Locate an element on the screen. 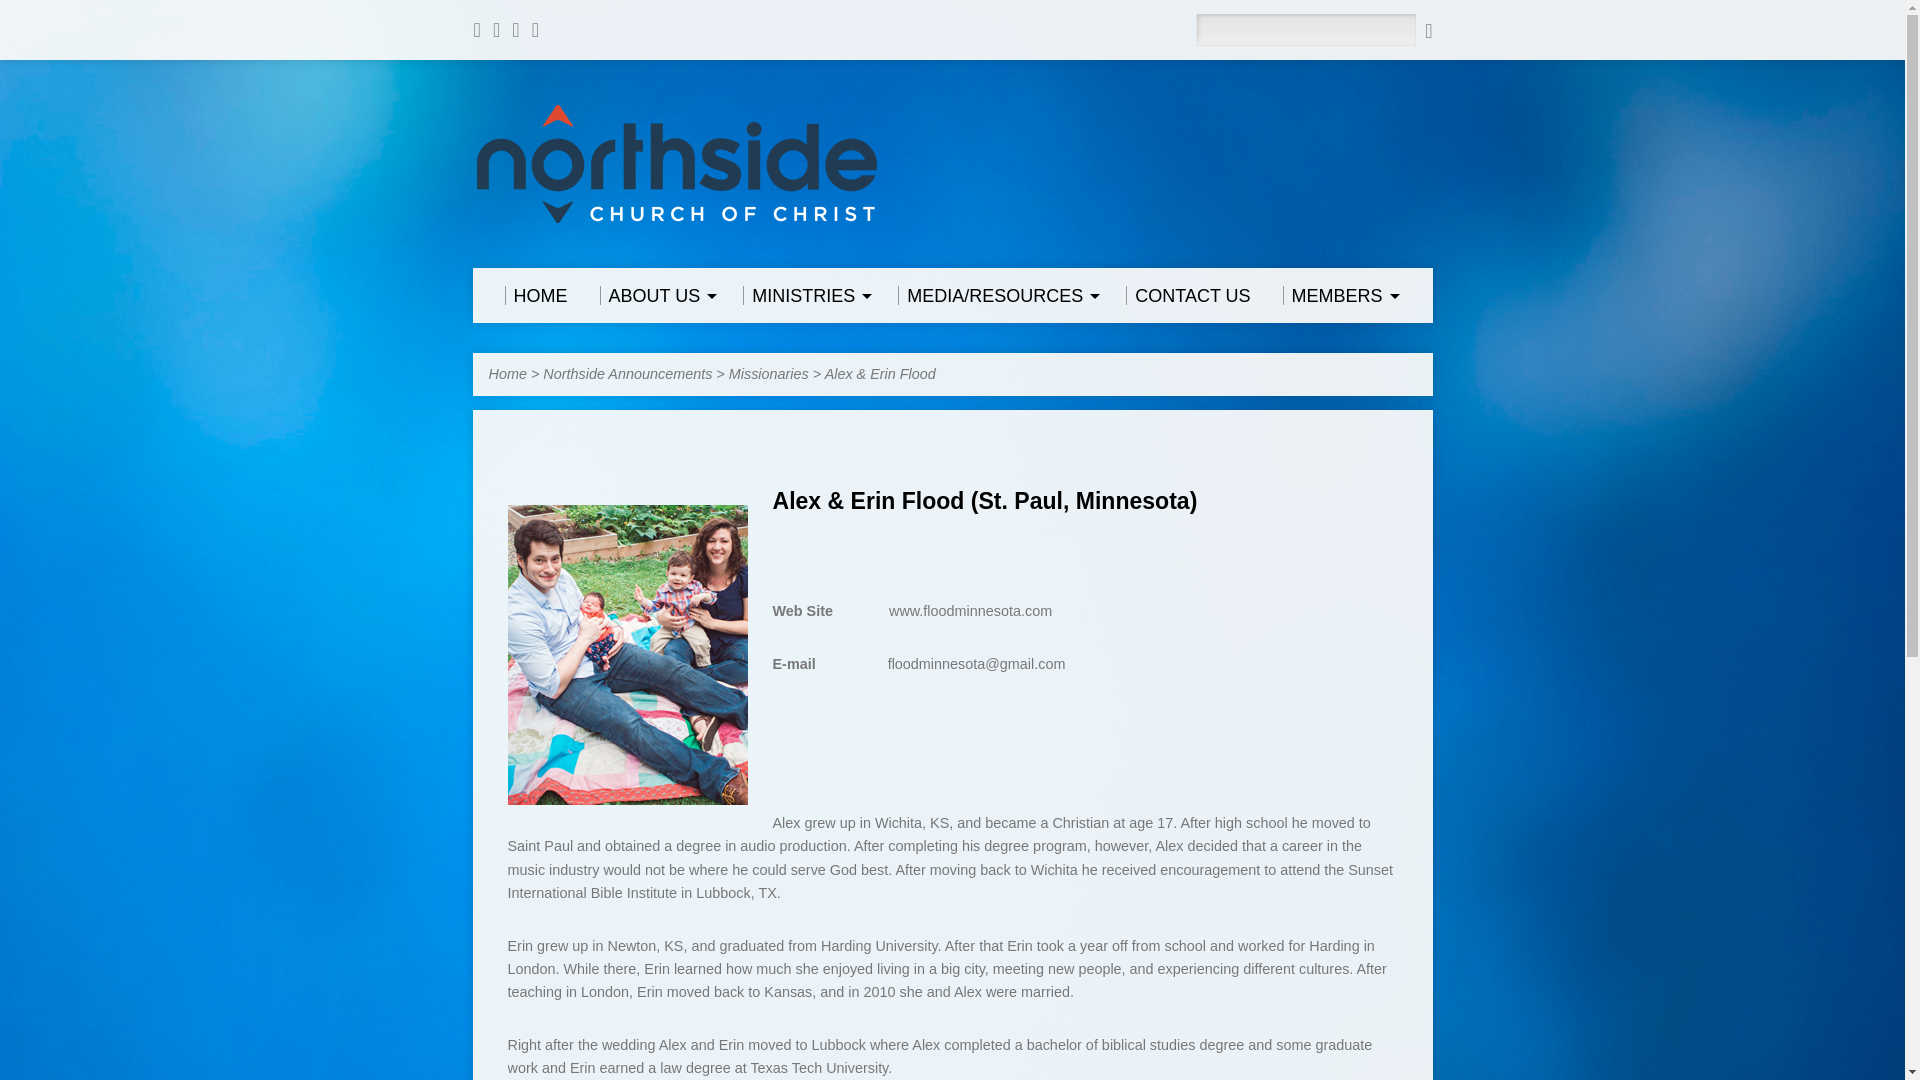  HOME is located at coordinates (534, 295).